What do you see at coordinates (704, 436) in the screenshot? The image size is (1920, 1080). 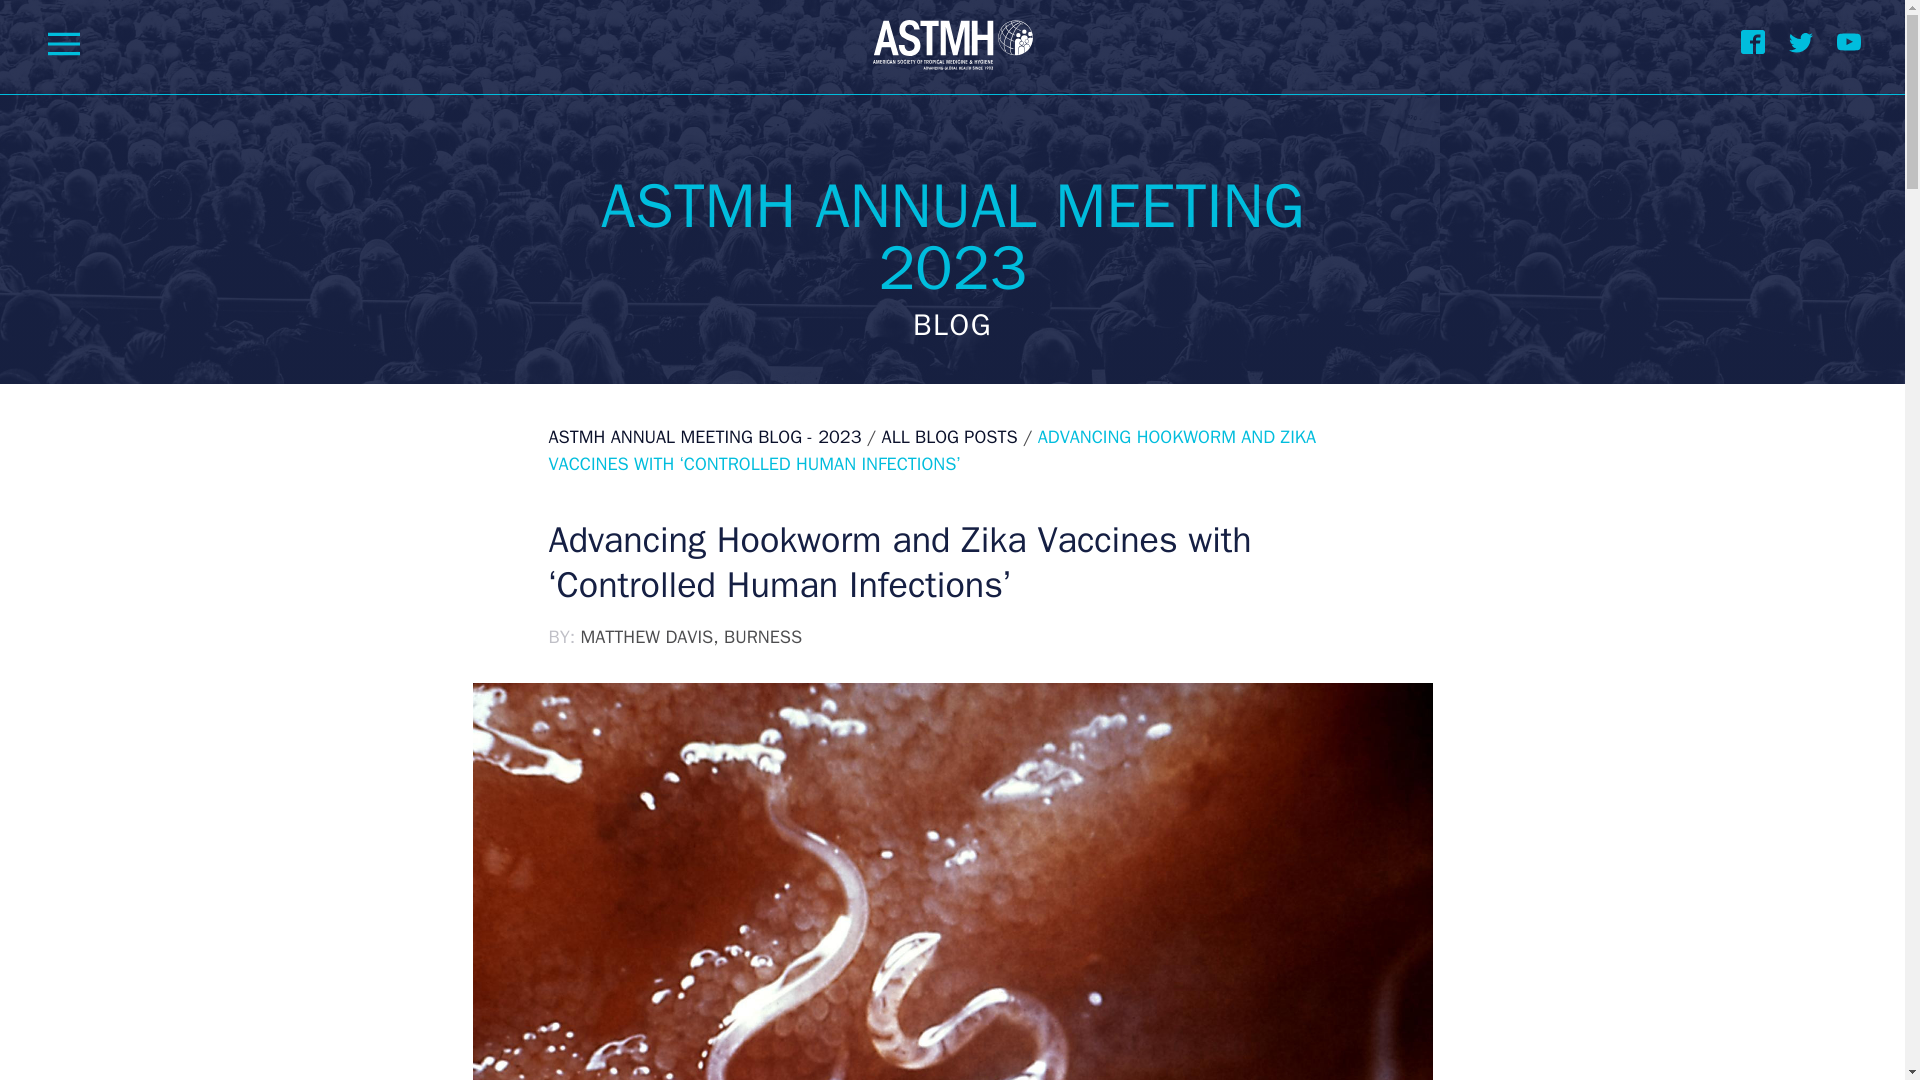 I see `ASTMH ANNUAL MEETING BLOG - 2023` at bounding box center [704, 436].